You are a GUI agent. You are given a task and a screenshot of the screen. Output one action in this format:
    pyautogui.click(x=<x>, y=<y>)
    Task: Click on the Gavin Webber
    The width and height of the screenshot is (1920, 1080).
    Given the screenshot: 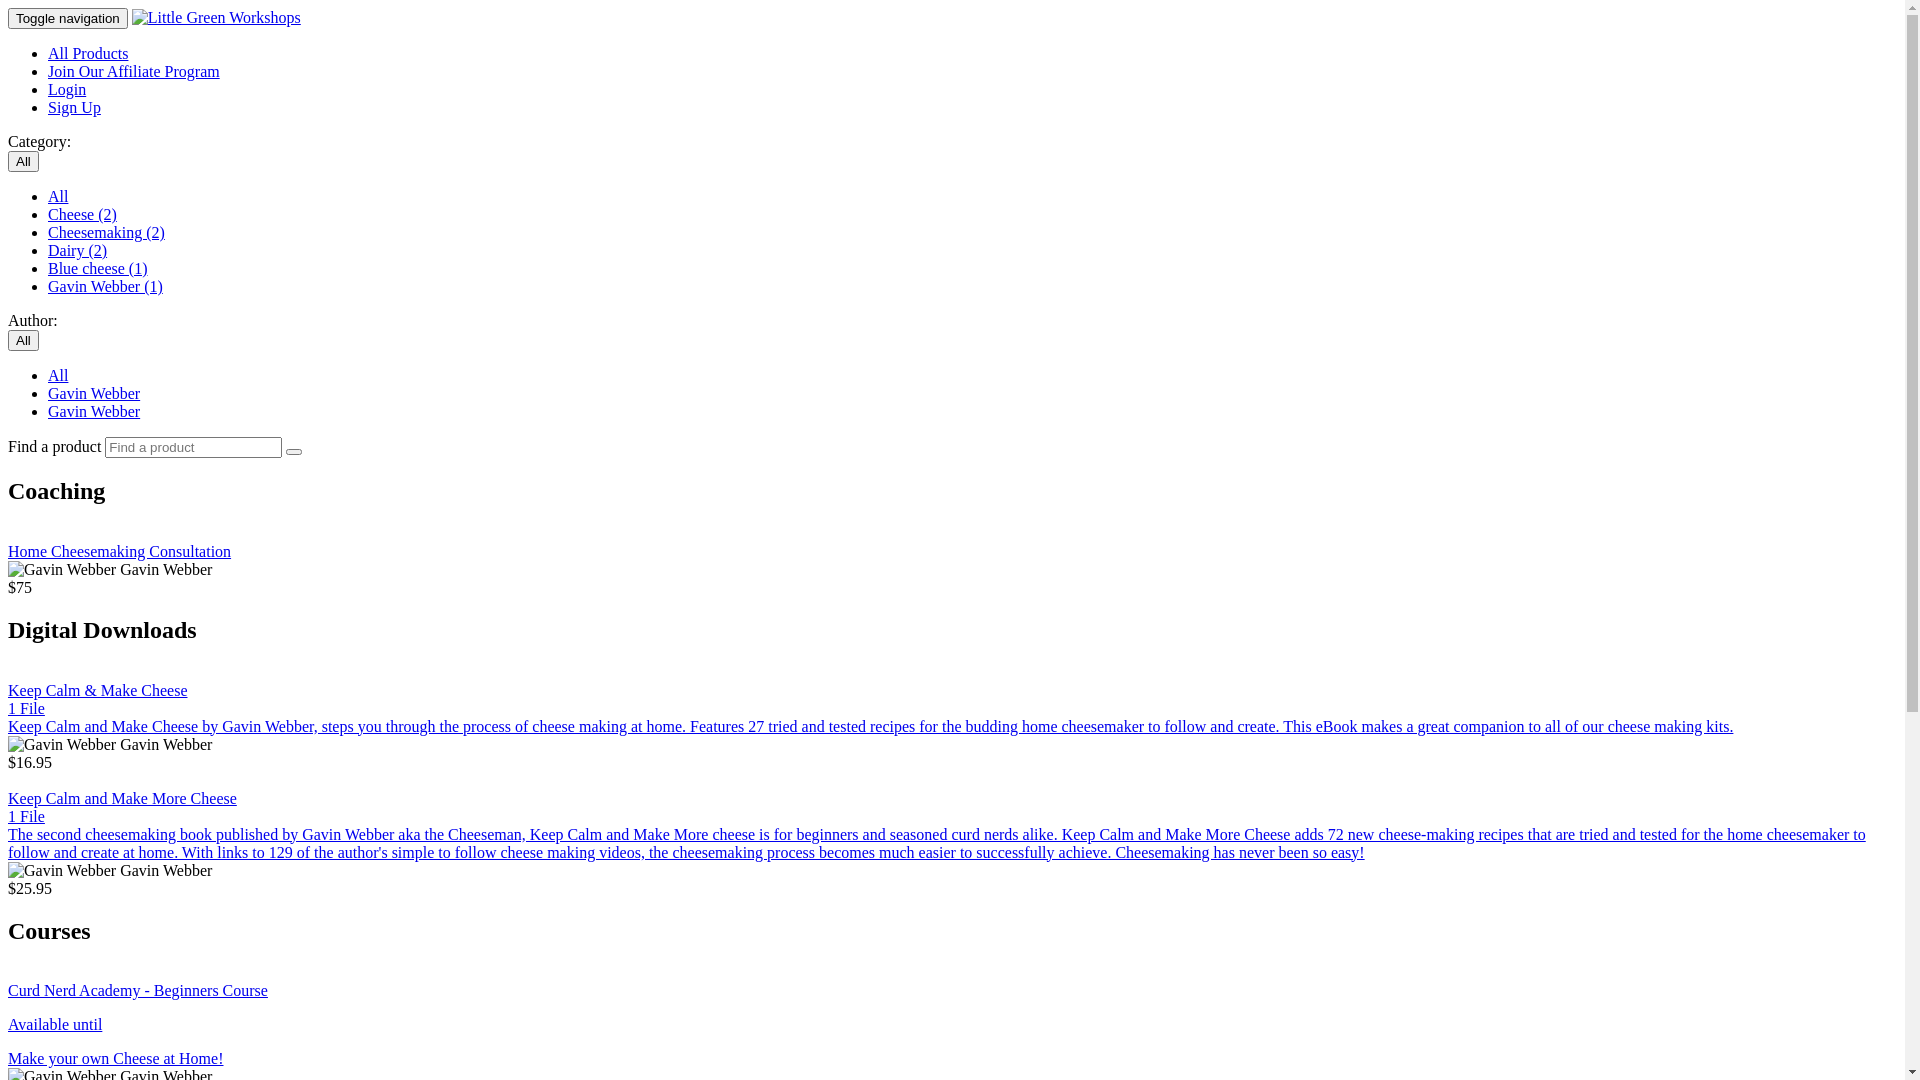 What is the action you would take?
    pyautogui.click(x=94, y=393)
    